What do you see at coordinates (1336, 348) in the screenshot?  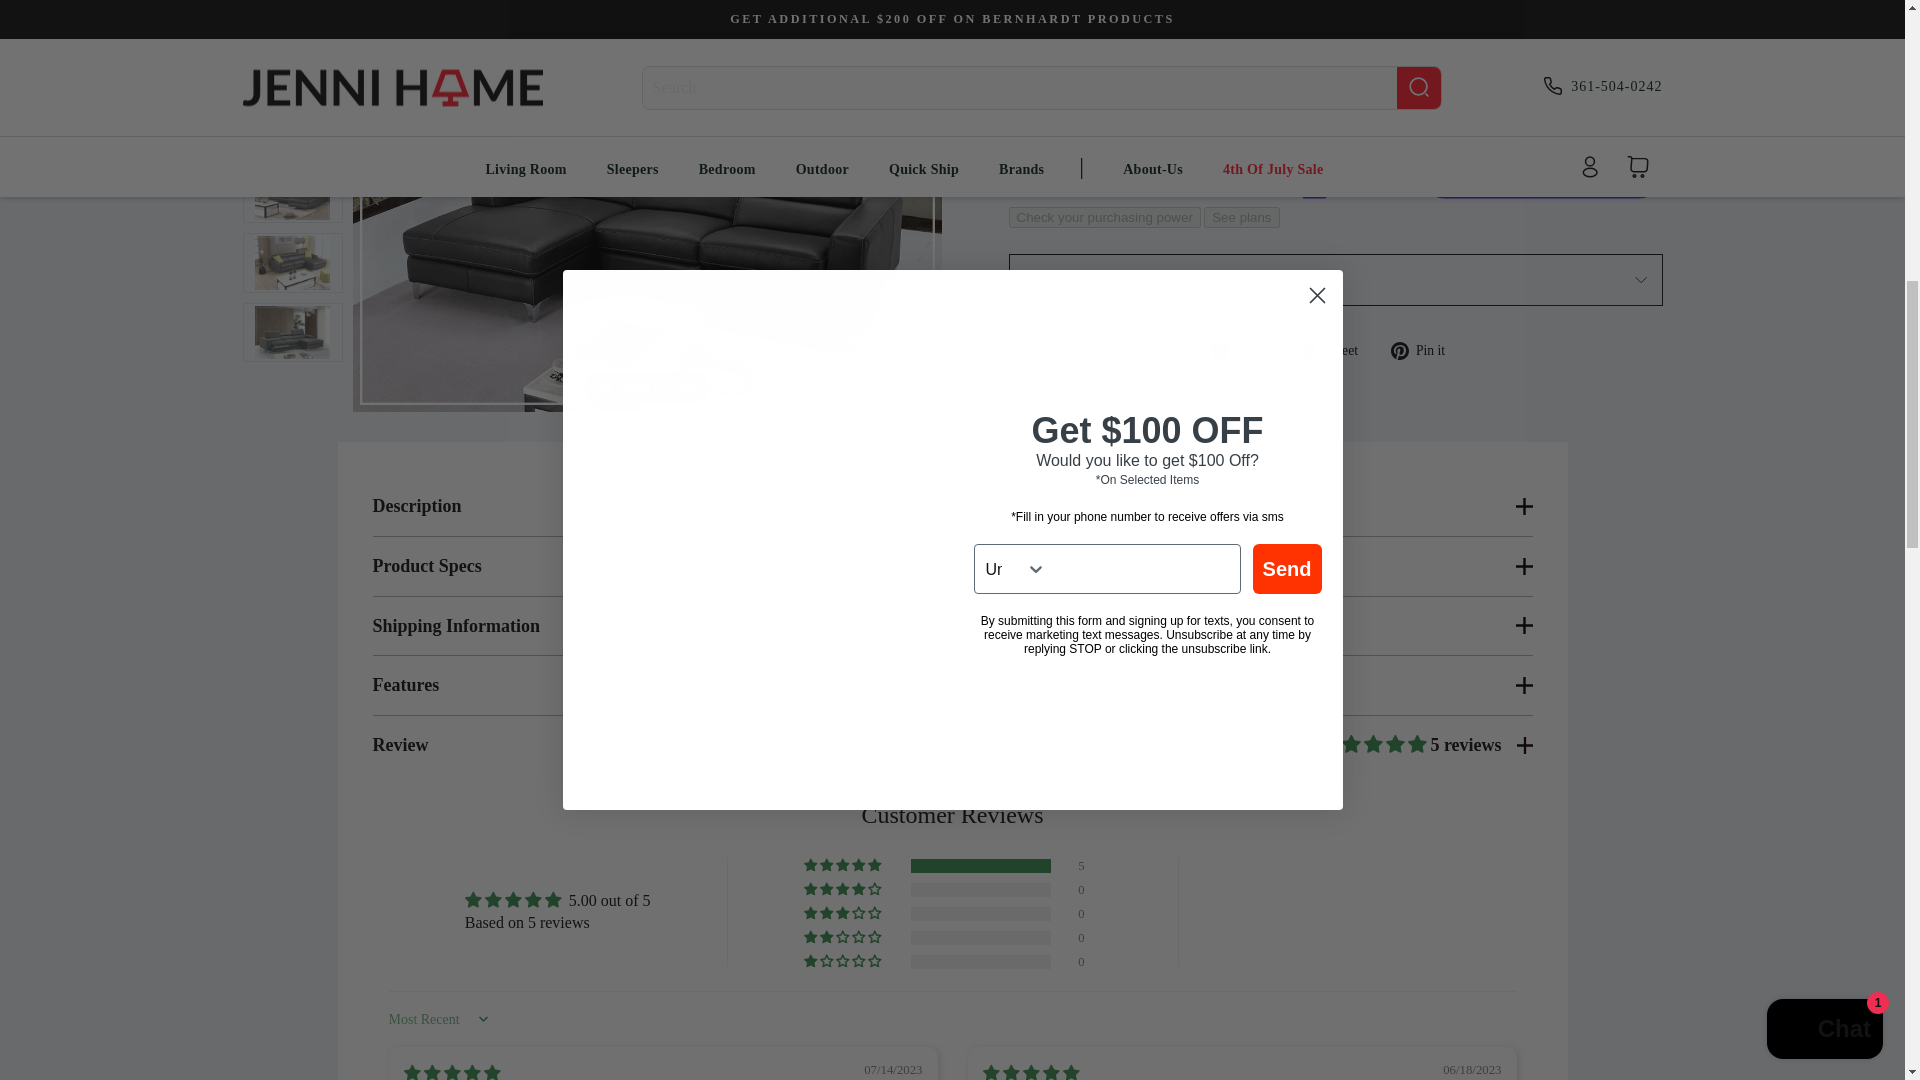 I see `Tweet on Twitter` at bounding box center [1336, 348].